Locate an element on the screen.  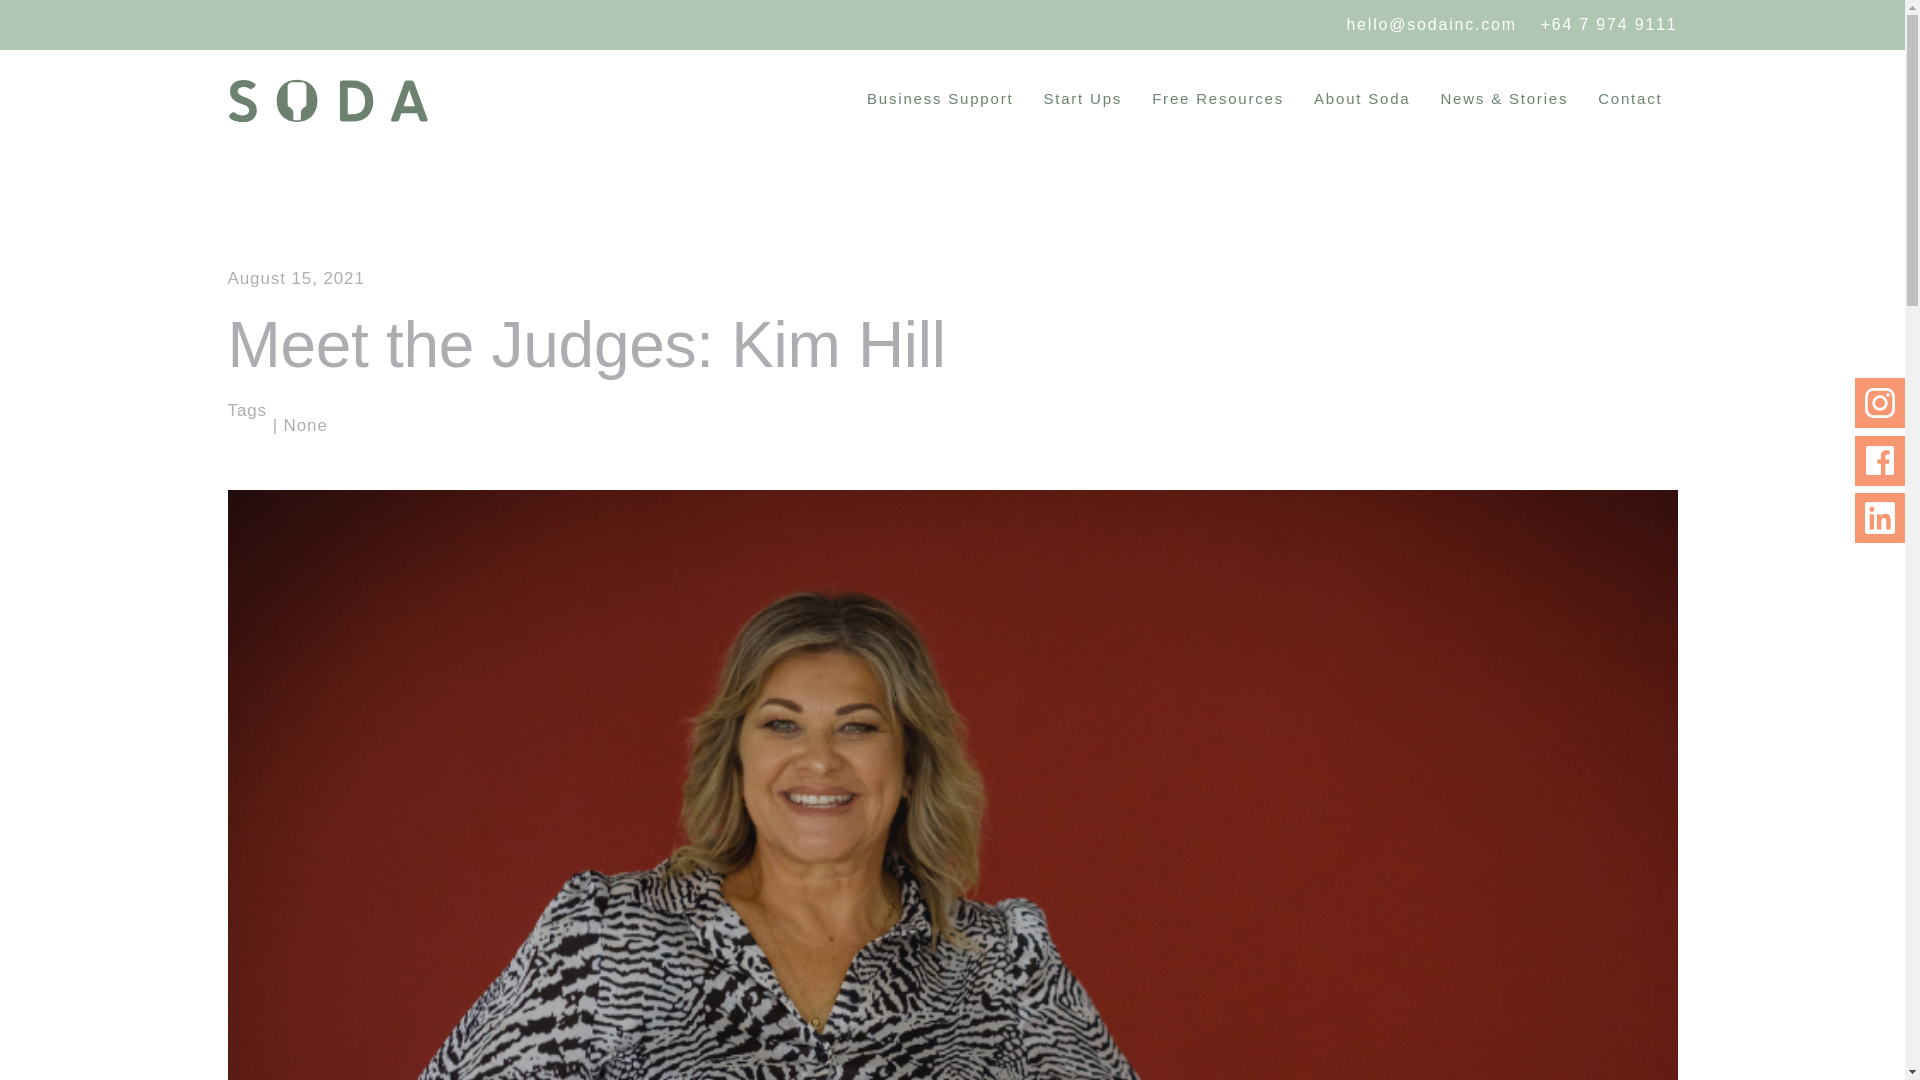
visit home page is located at coordinates (328, 100).